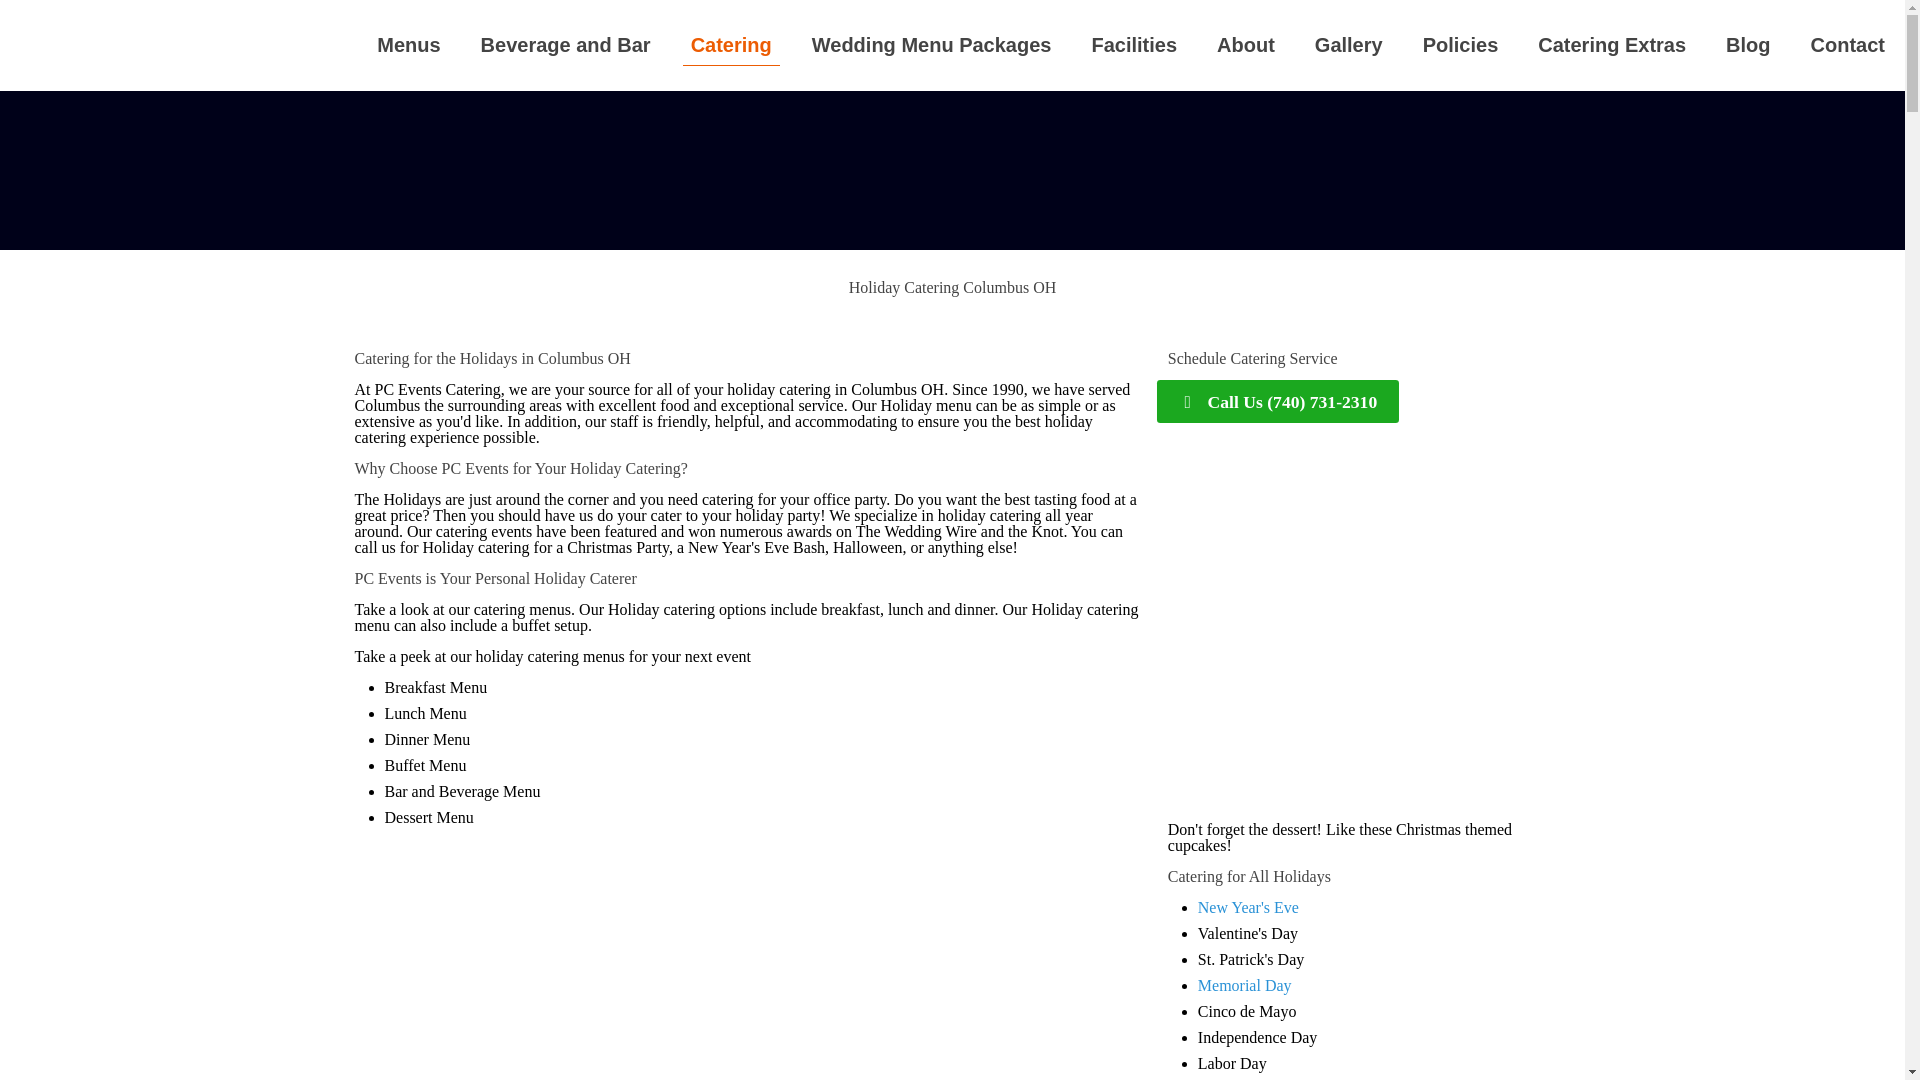 The height and width of the screenshot is (1080, 1920). What do you see at coordinates (1245, 44) in the screenshot?
I see `About` at bounding box center [1245, 44].